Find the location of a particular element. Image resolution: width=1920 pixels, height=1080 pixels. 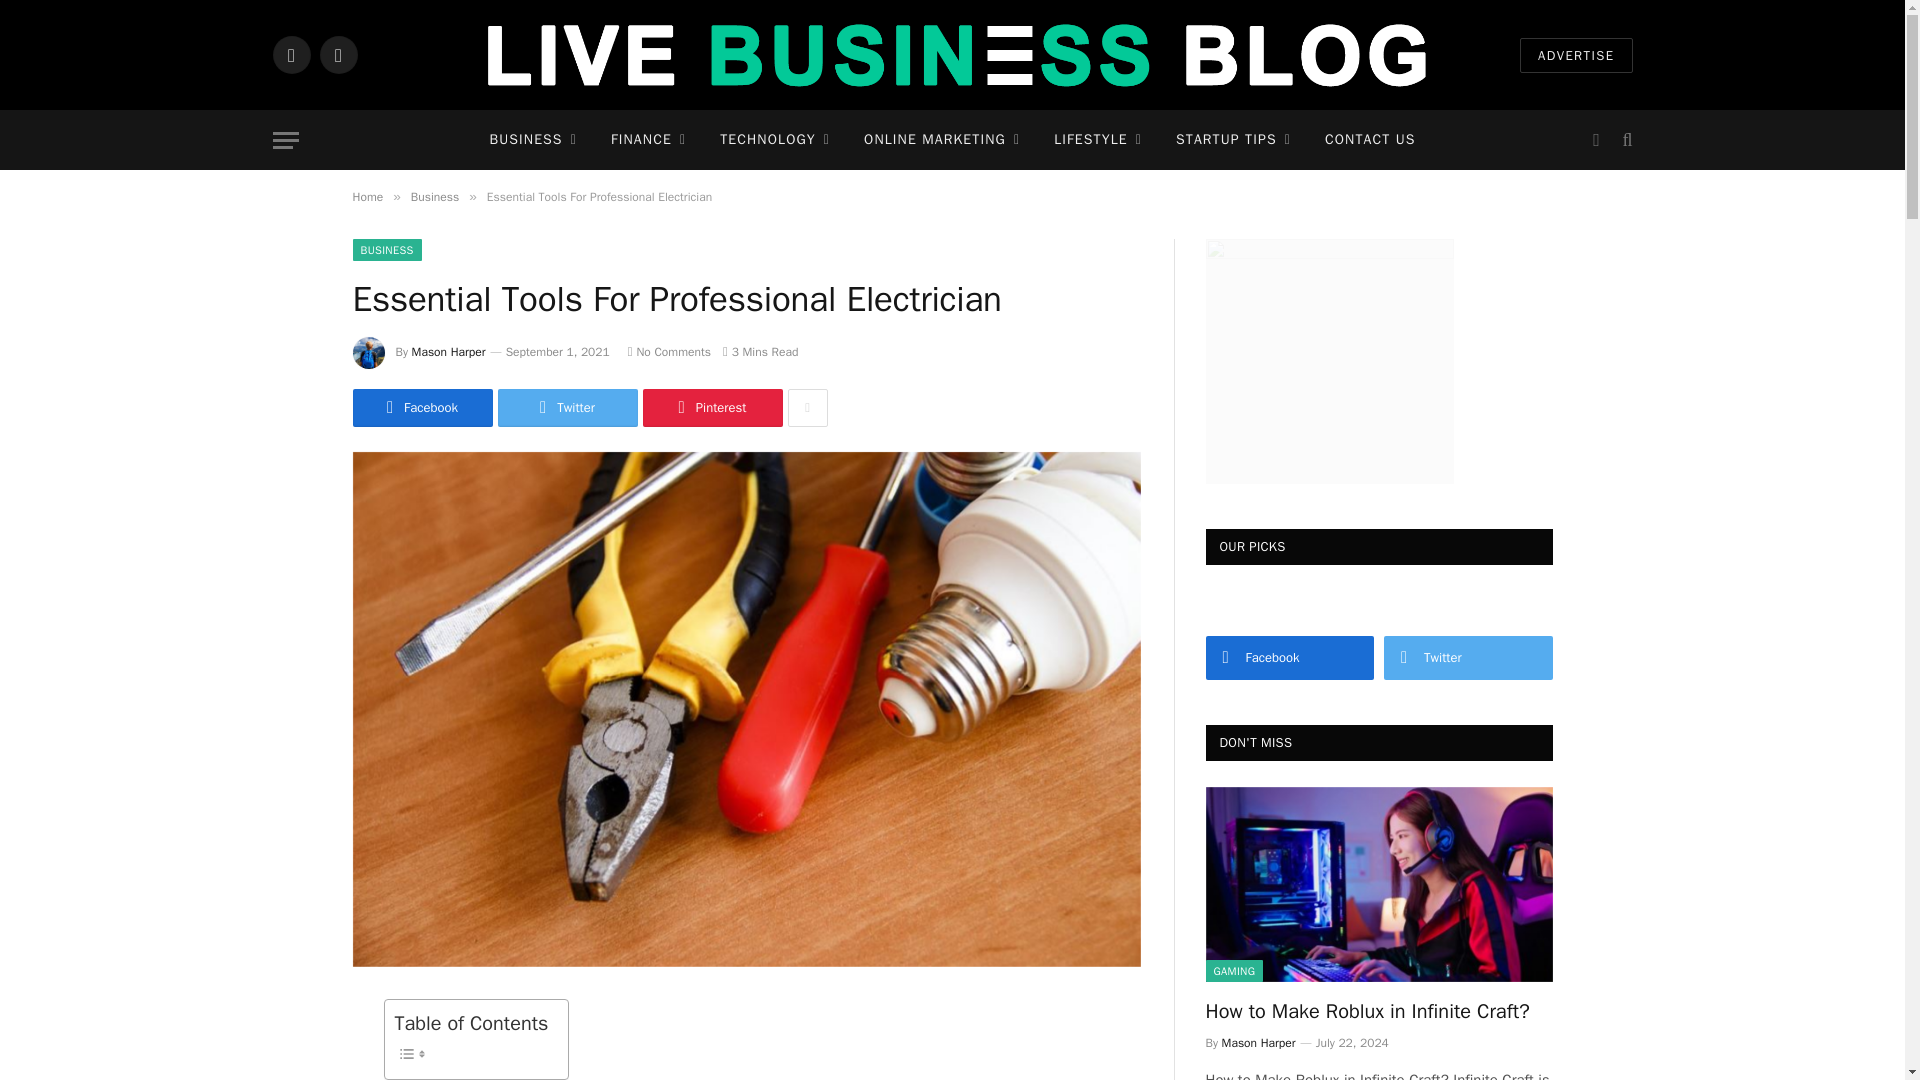

FINANCE is located at coordinates (648, 140).